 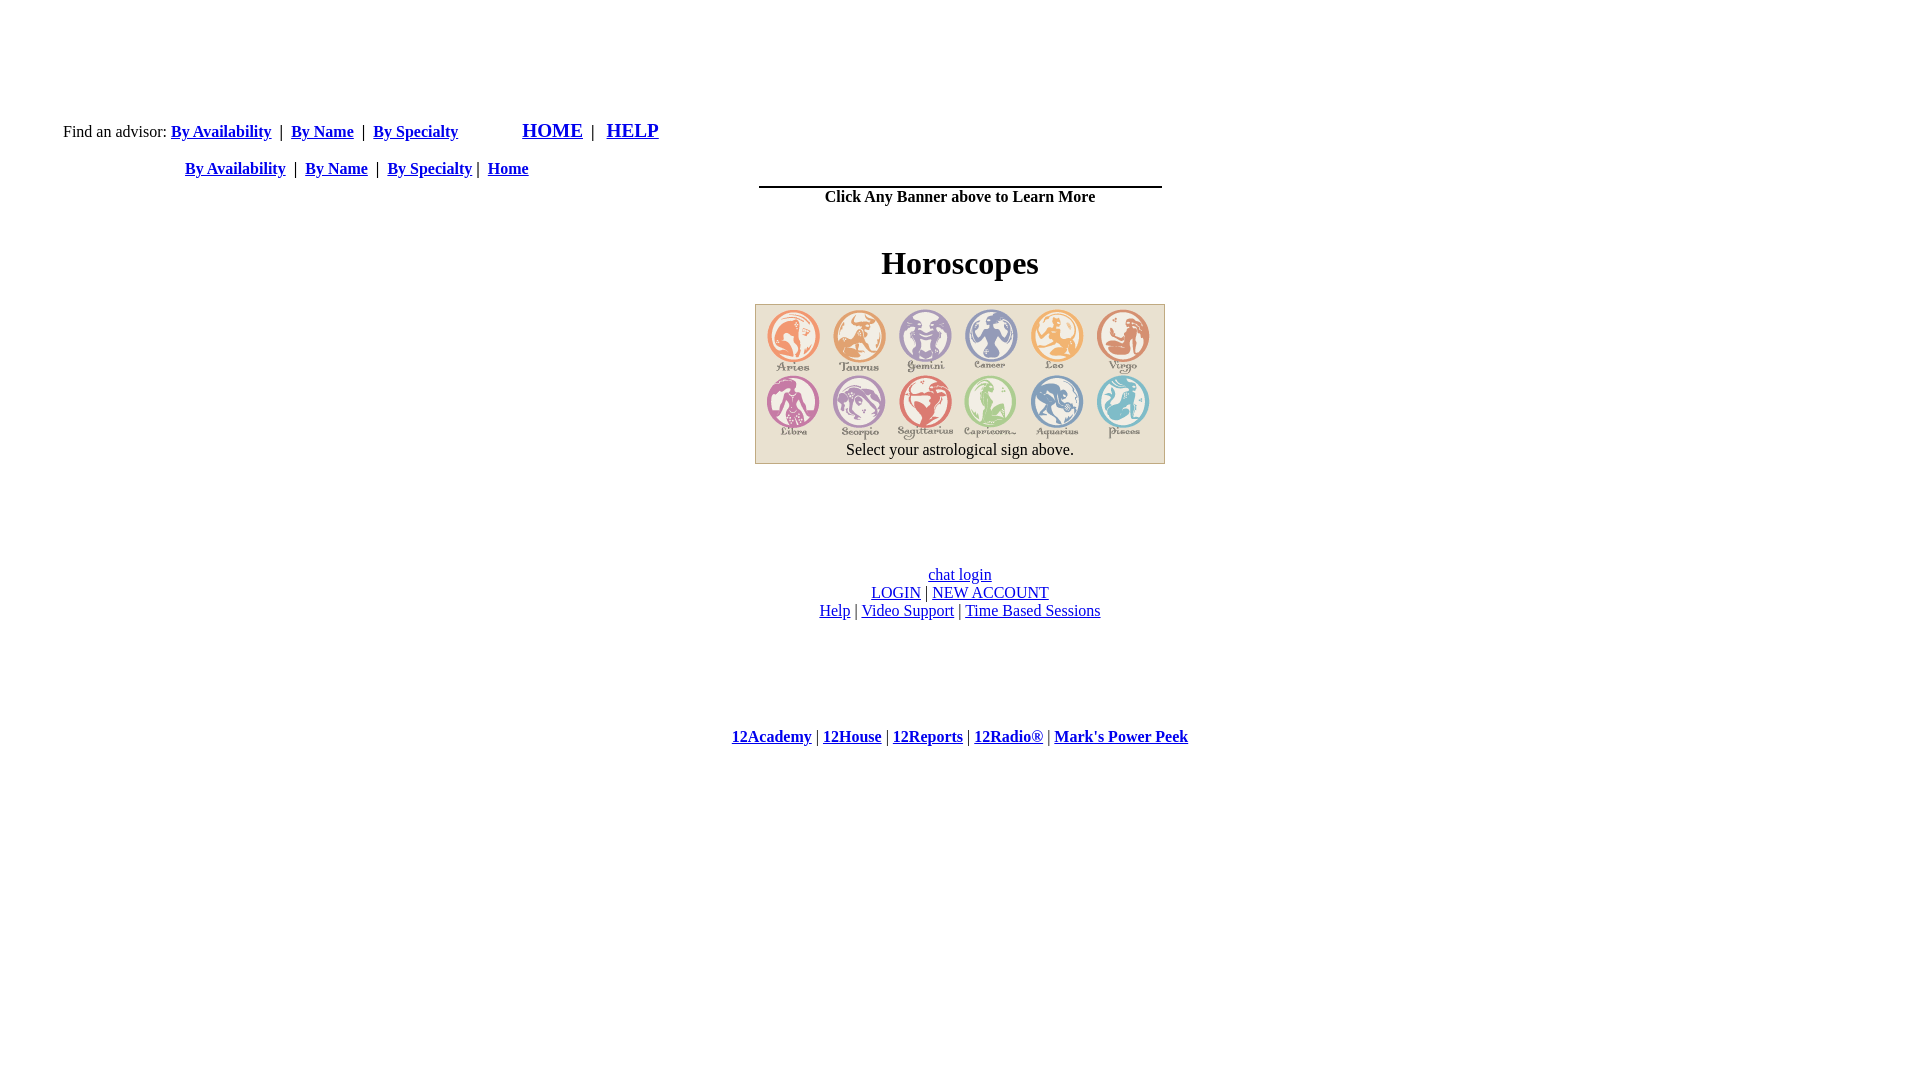 What do you see at coordinates (960, 98) in the screenshot?
I see ` ` at bounding box center [960, 98].